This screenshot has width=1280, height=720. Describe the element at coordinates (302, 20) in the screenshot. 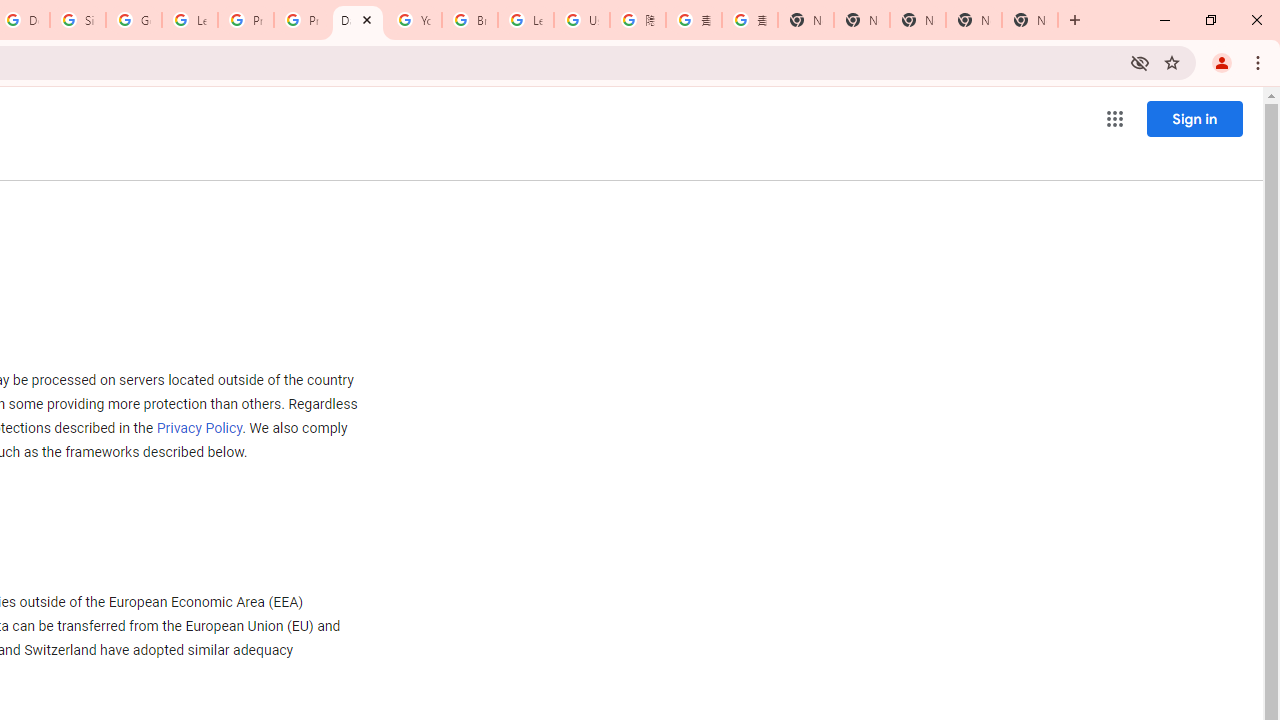

I see `Privacy Help Center - Policies Help` at that location.